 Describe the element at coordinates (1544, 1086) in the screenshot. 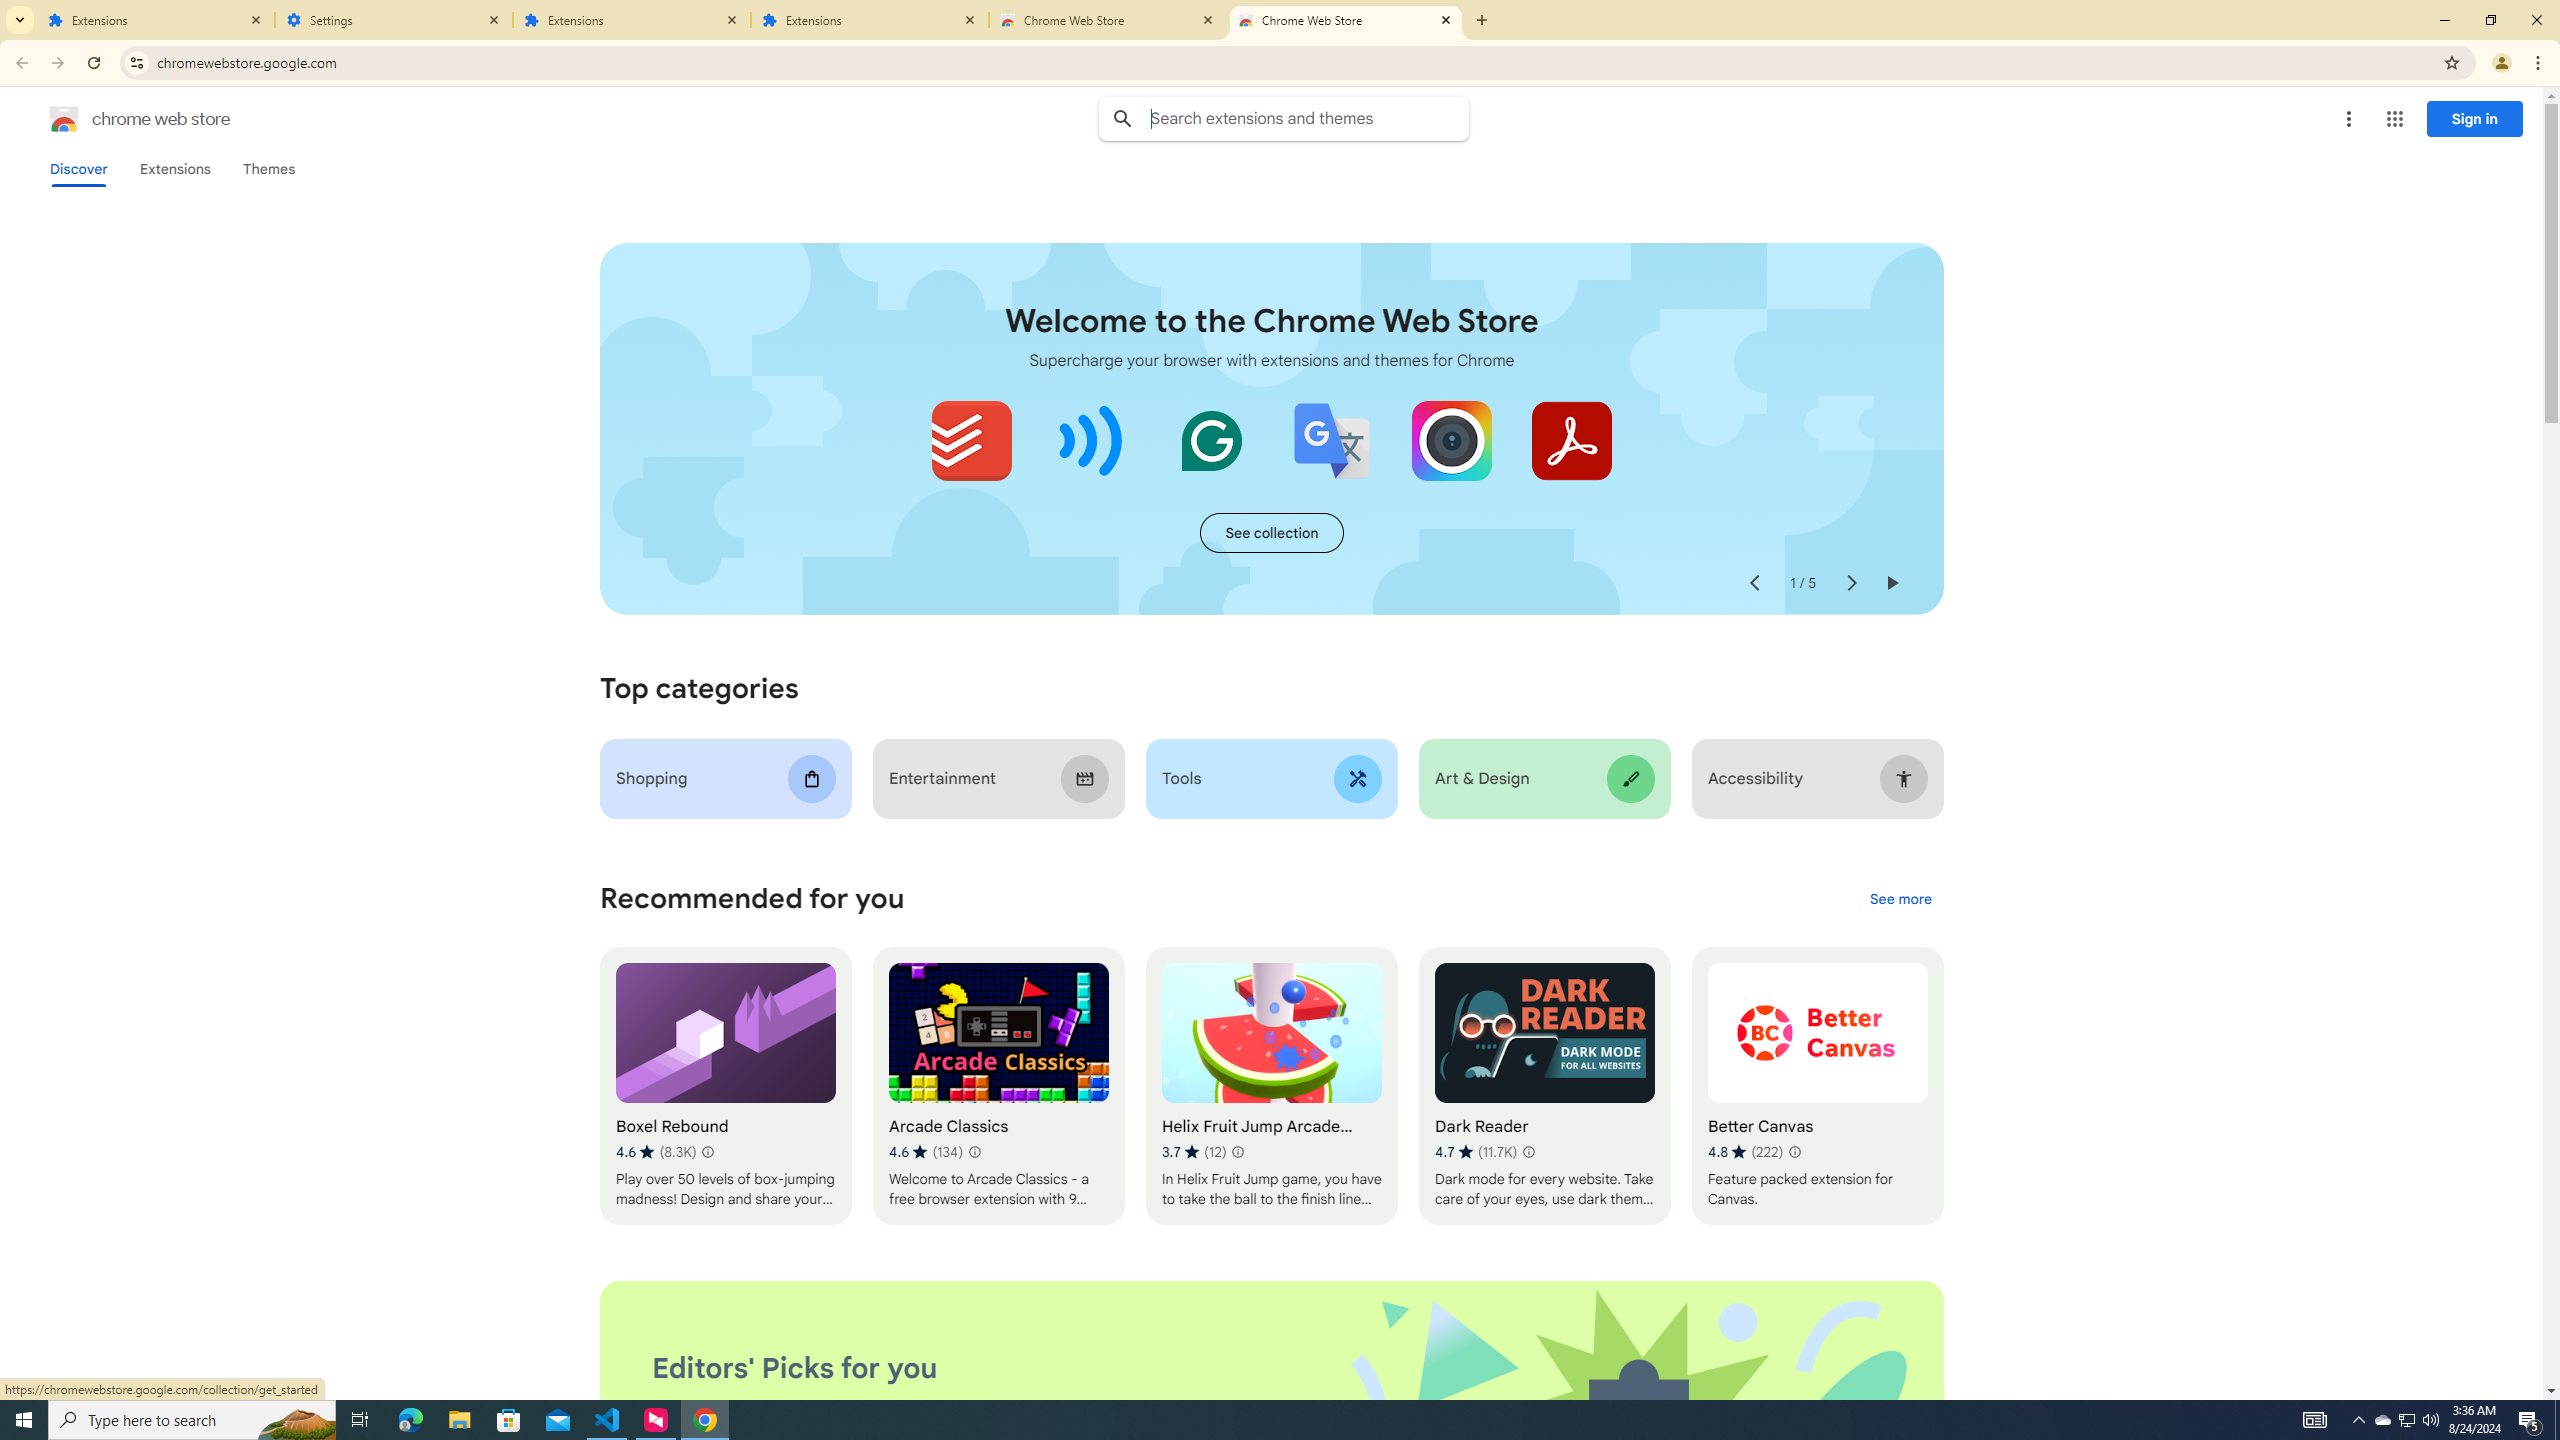

I see `Dark Reader` at that location.